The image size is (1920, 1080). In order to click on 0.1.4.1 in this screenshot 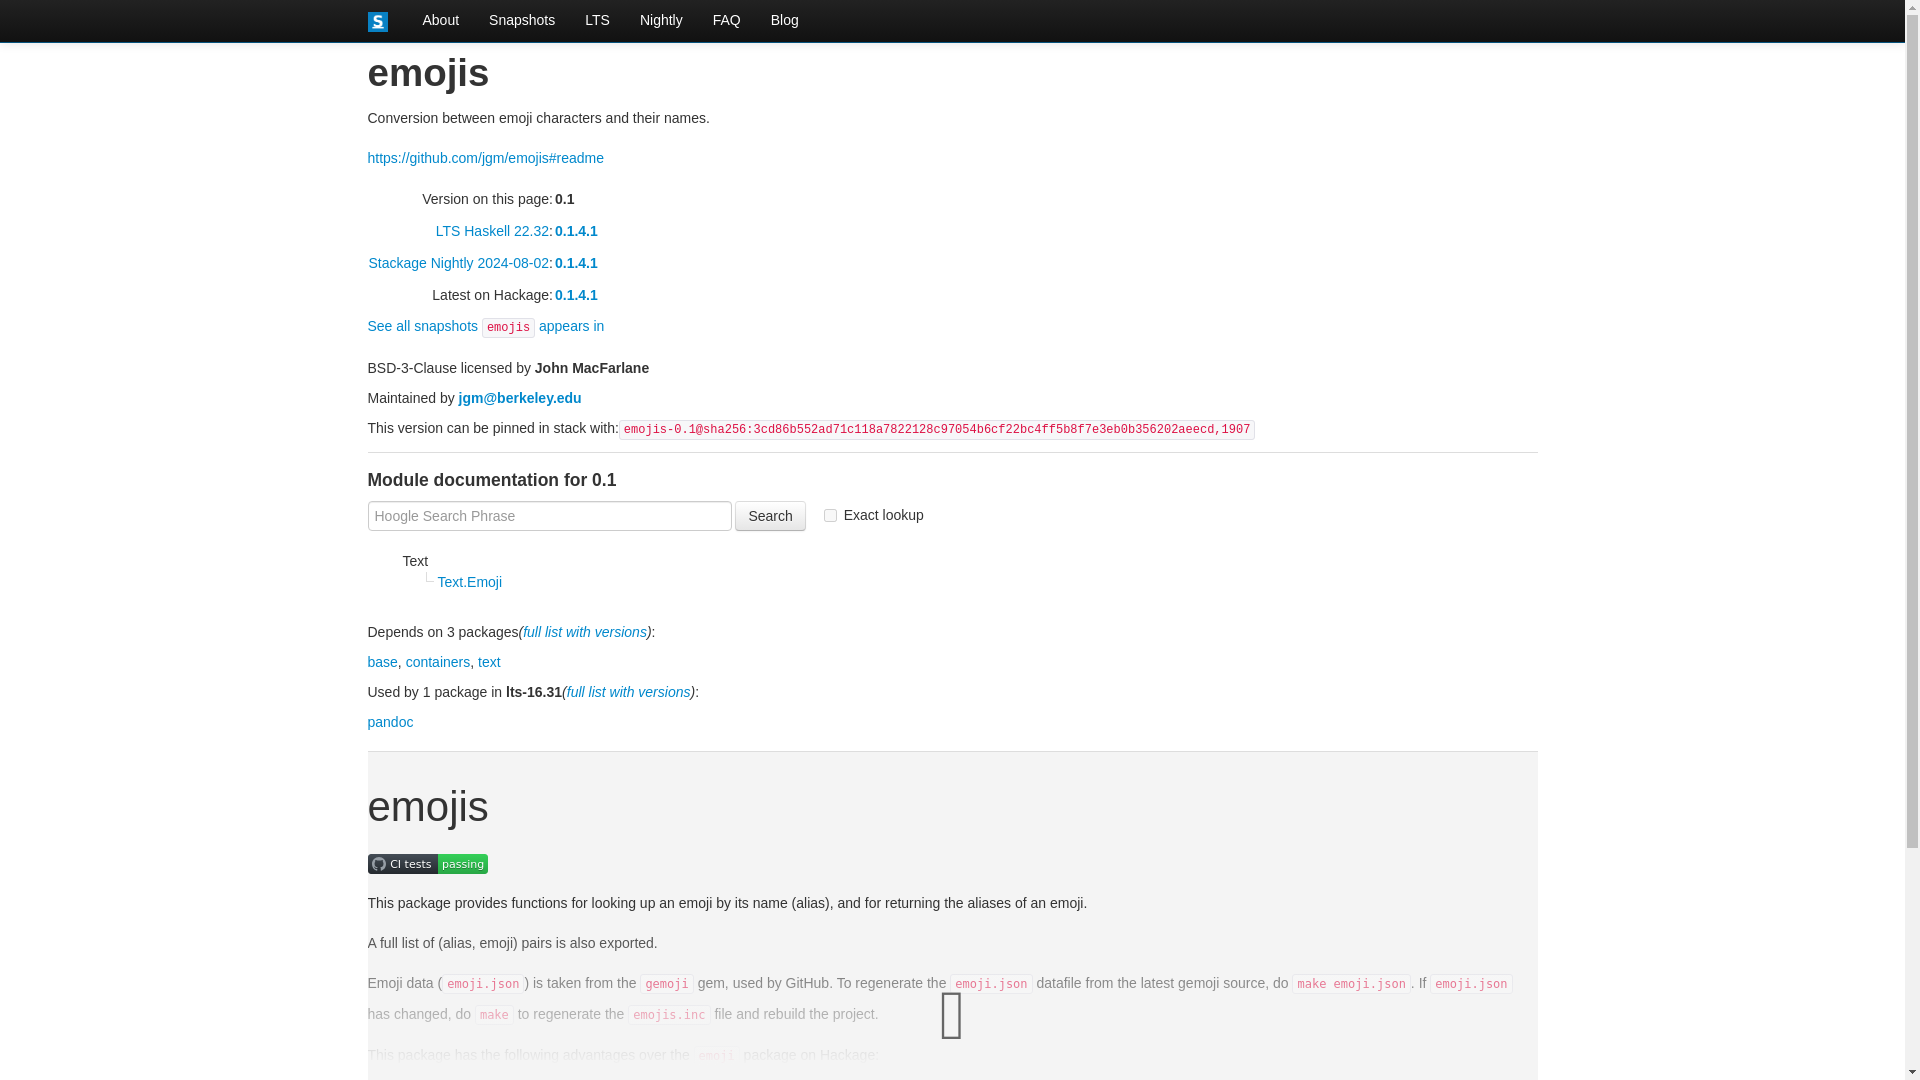, I will do `click(576, 230)`.